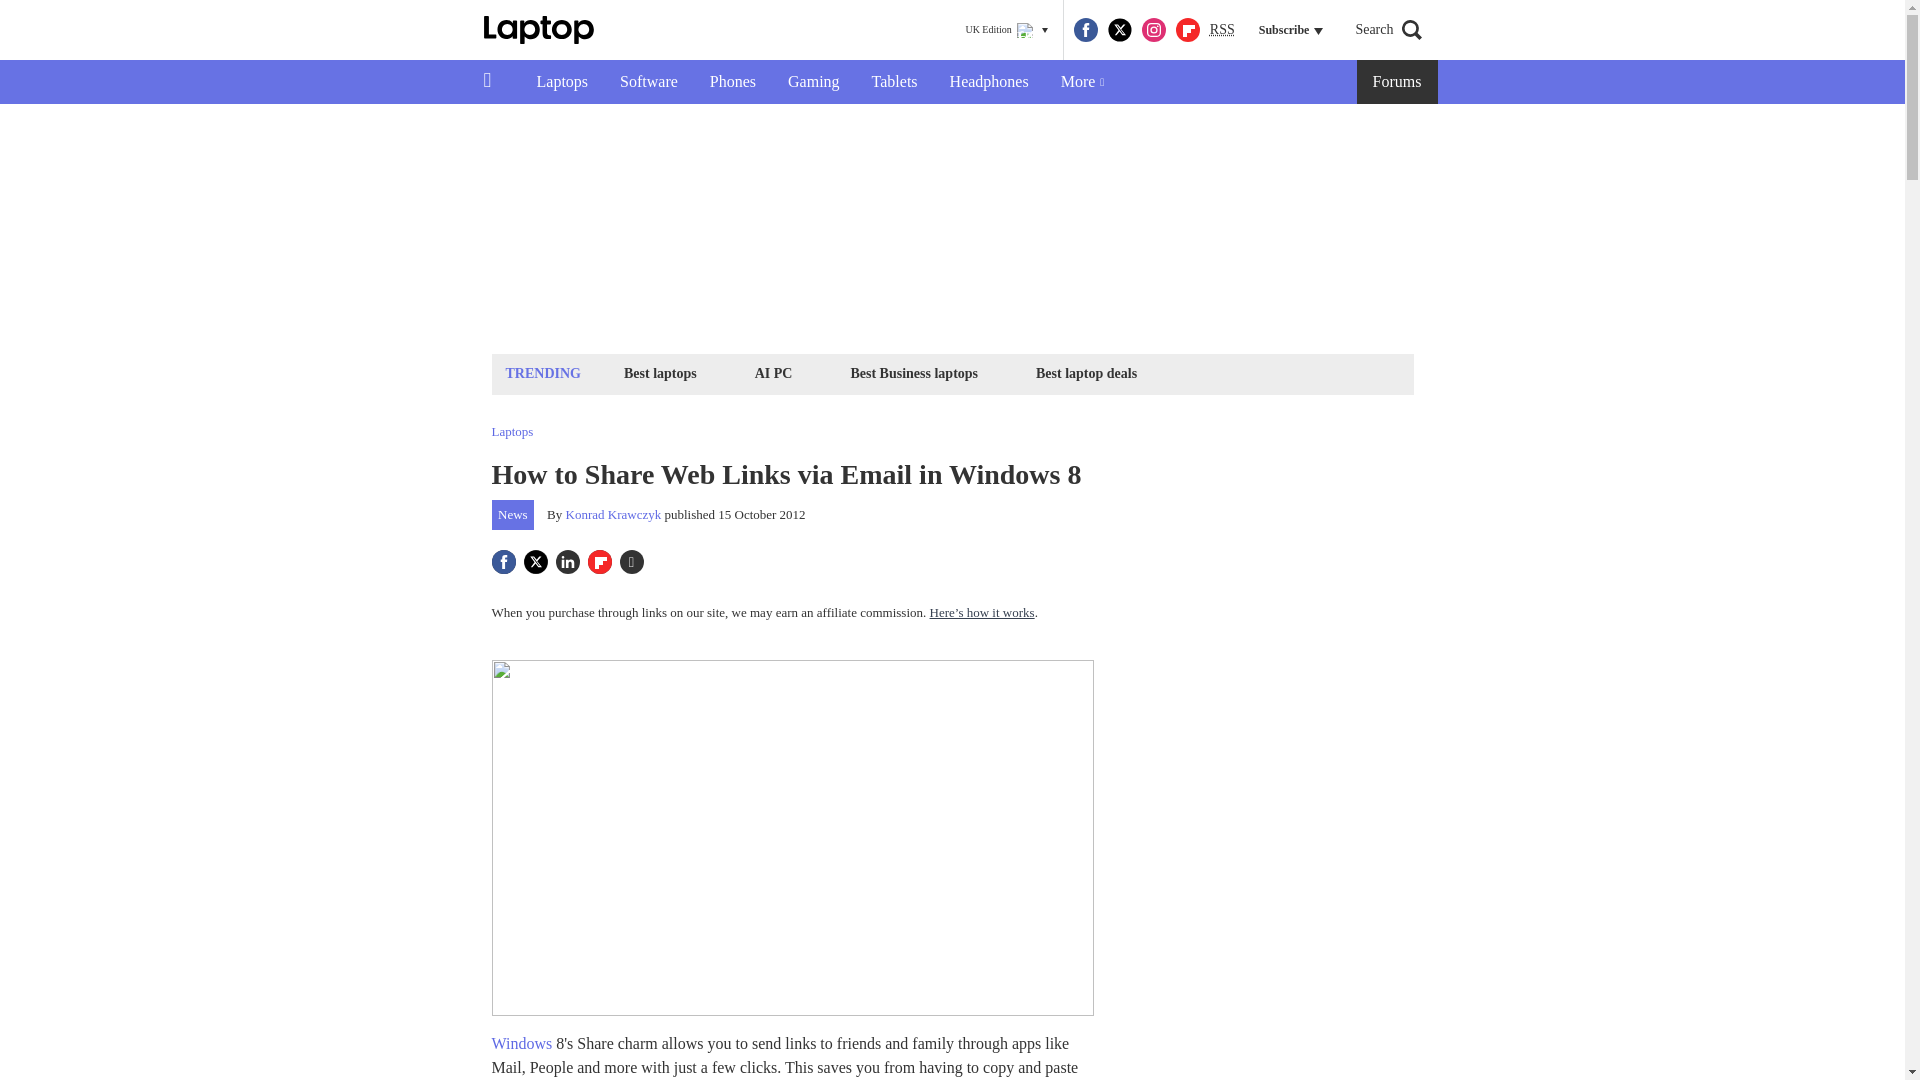  I want to click on UK Edition, so click(1006, 30).